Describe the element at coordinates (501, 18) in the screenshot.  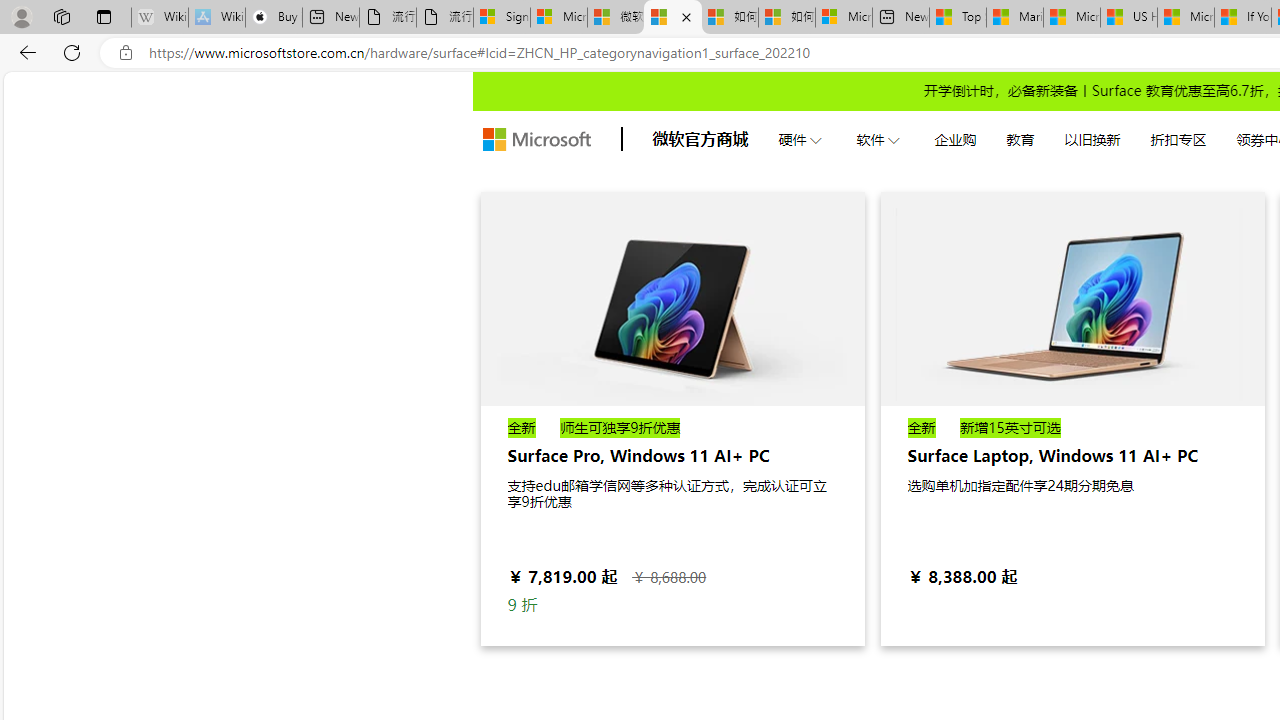
I see `Sign in to your Microsoft account` at that location.